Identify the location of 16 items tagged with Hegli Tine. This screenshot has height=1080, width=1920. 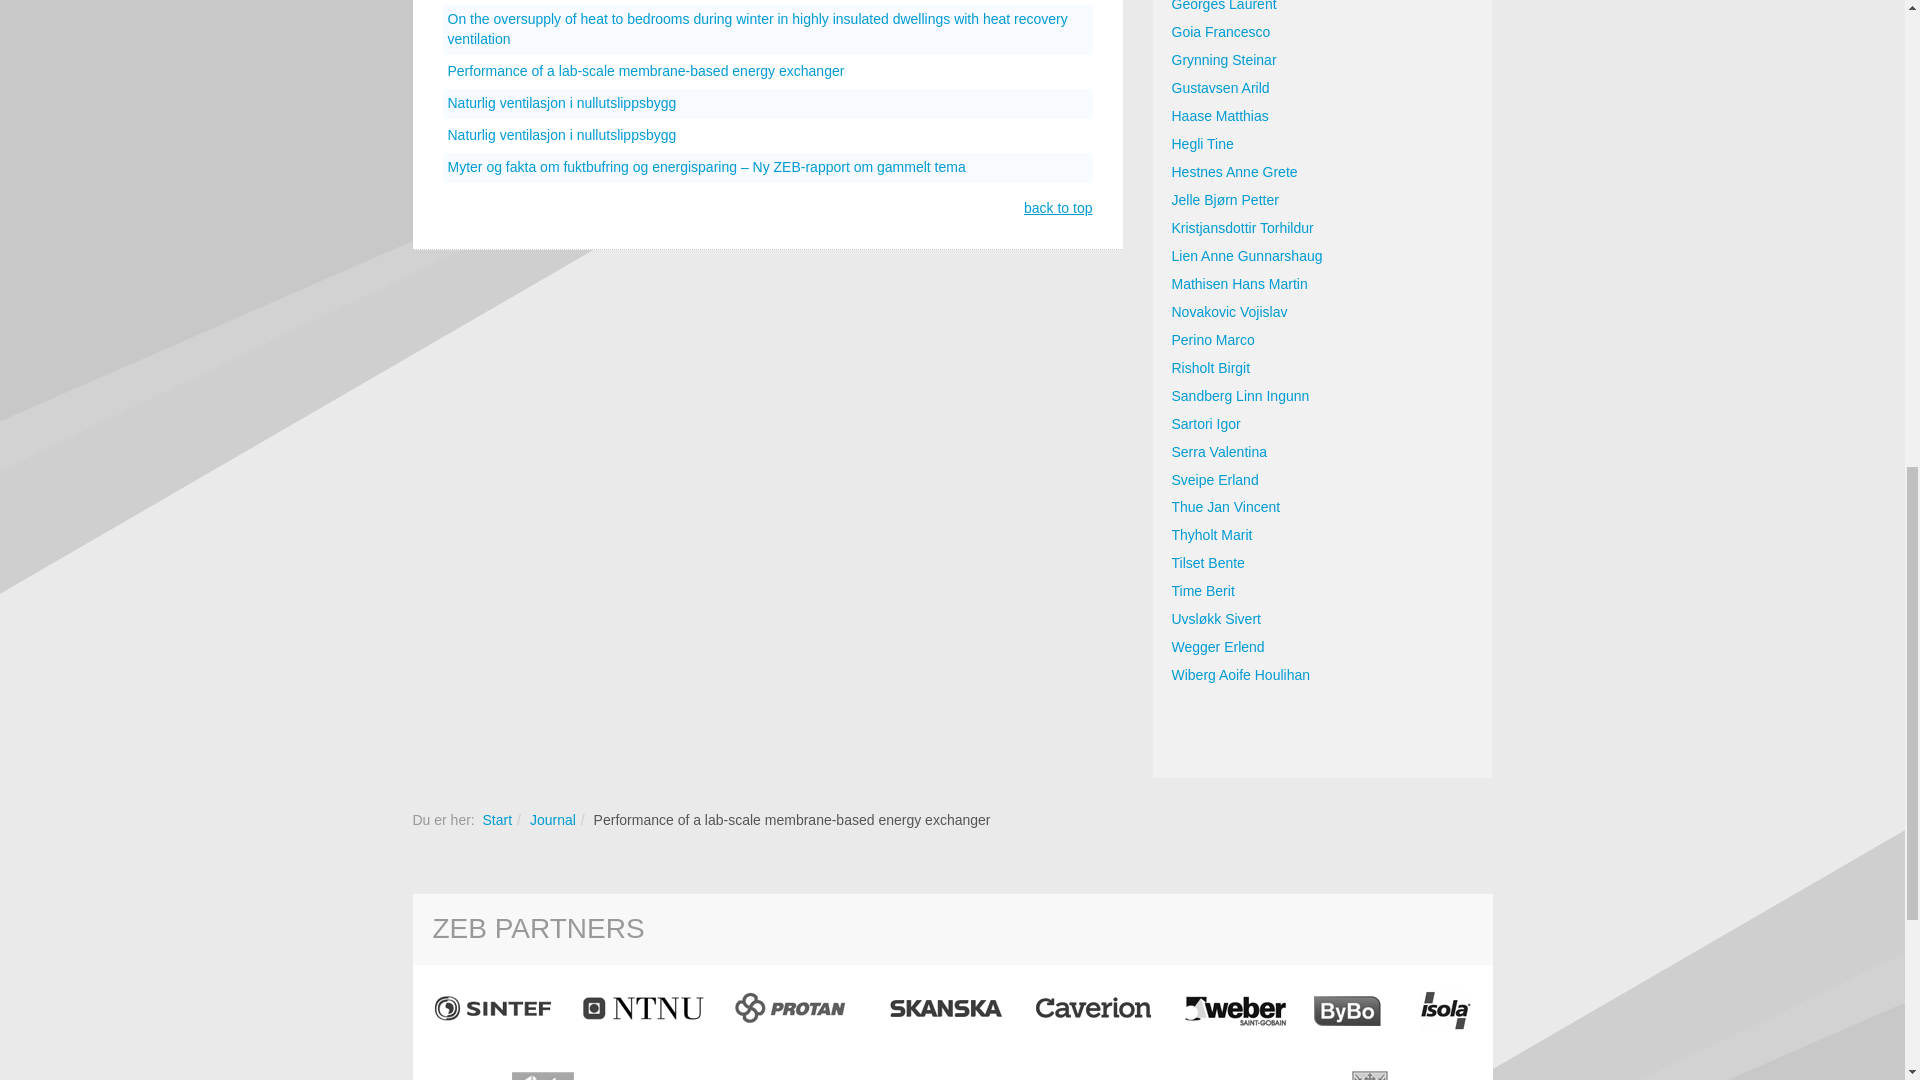
(1322, 144).